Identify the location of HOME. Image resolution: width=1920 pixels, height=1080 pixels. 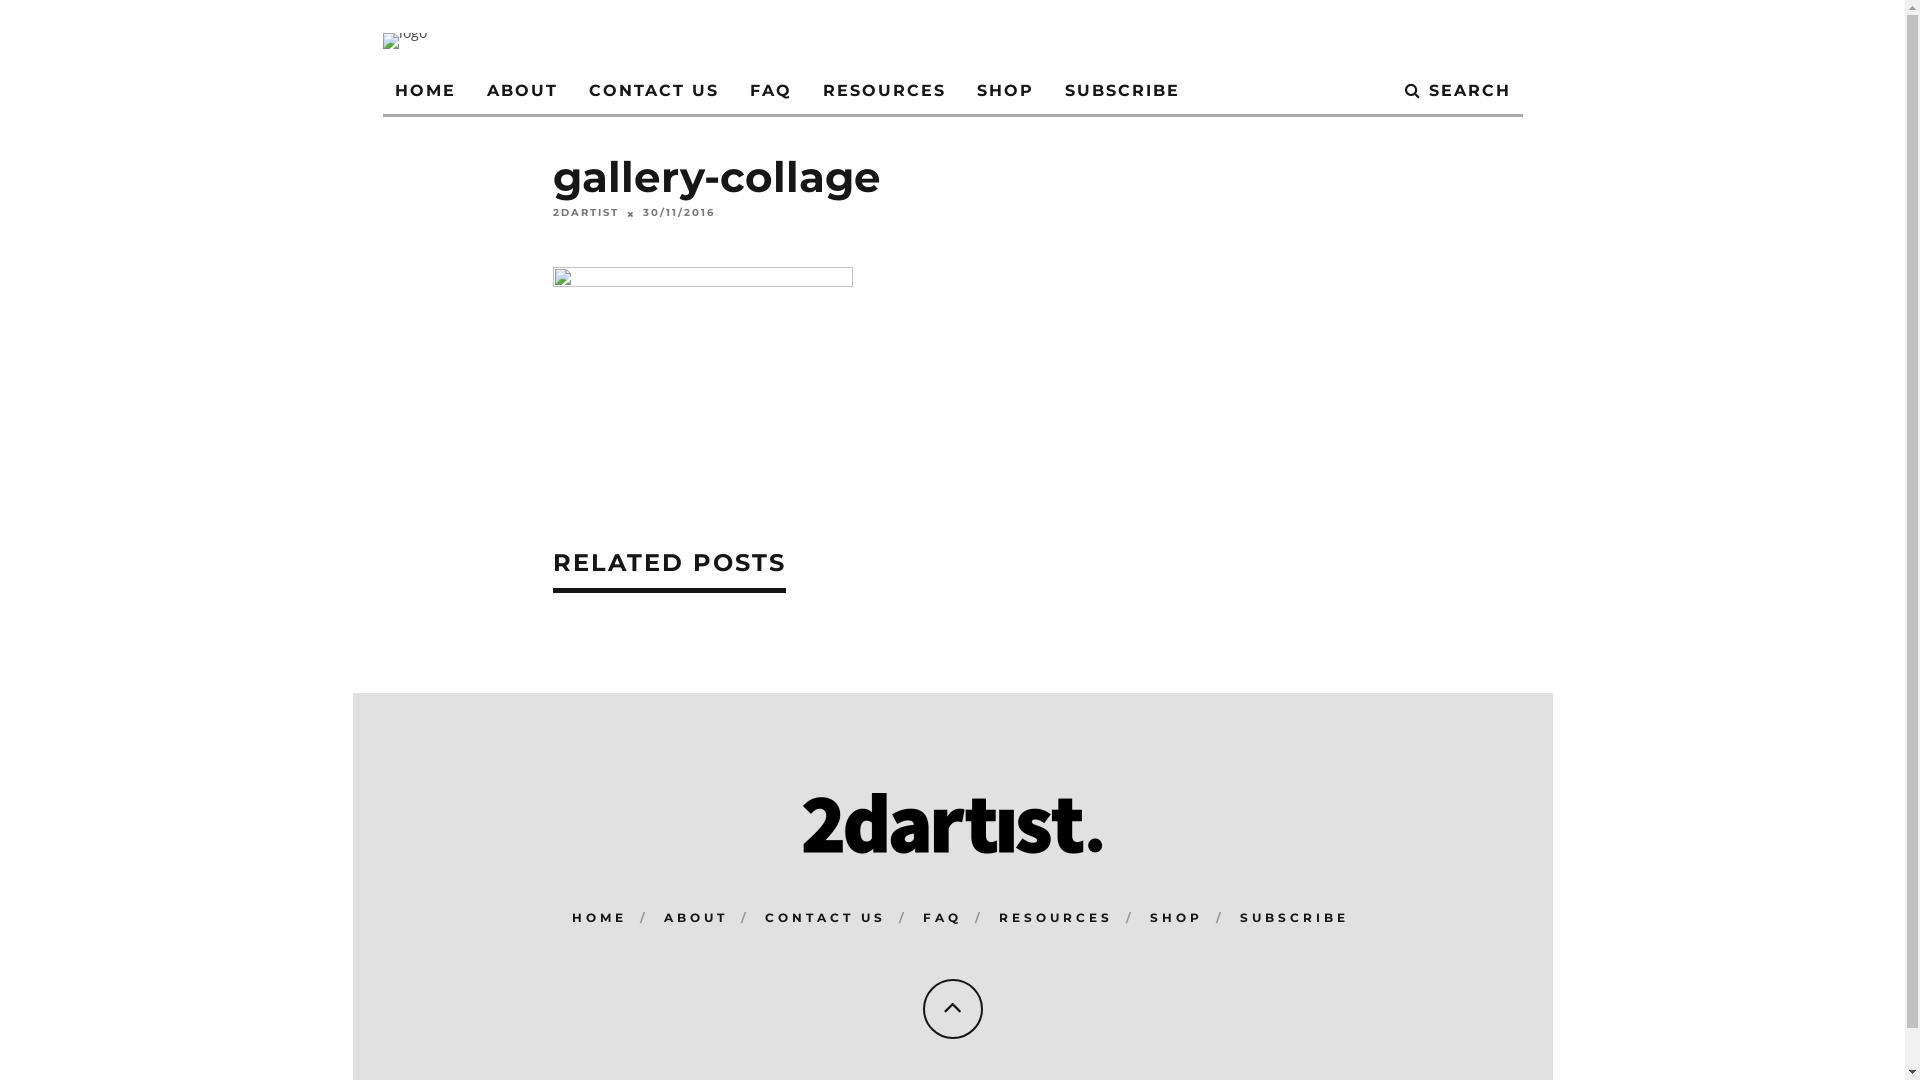
(600, 918).